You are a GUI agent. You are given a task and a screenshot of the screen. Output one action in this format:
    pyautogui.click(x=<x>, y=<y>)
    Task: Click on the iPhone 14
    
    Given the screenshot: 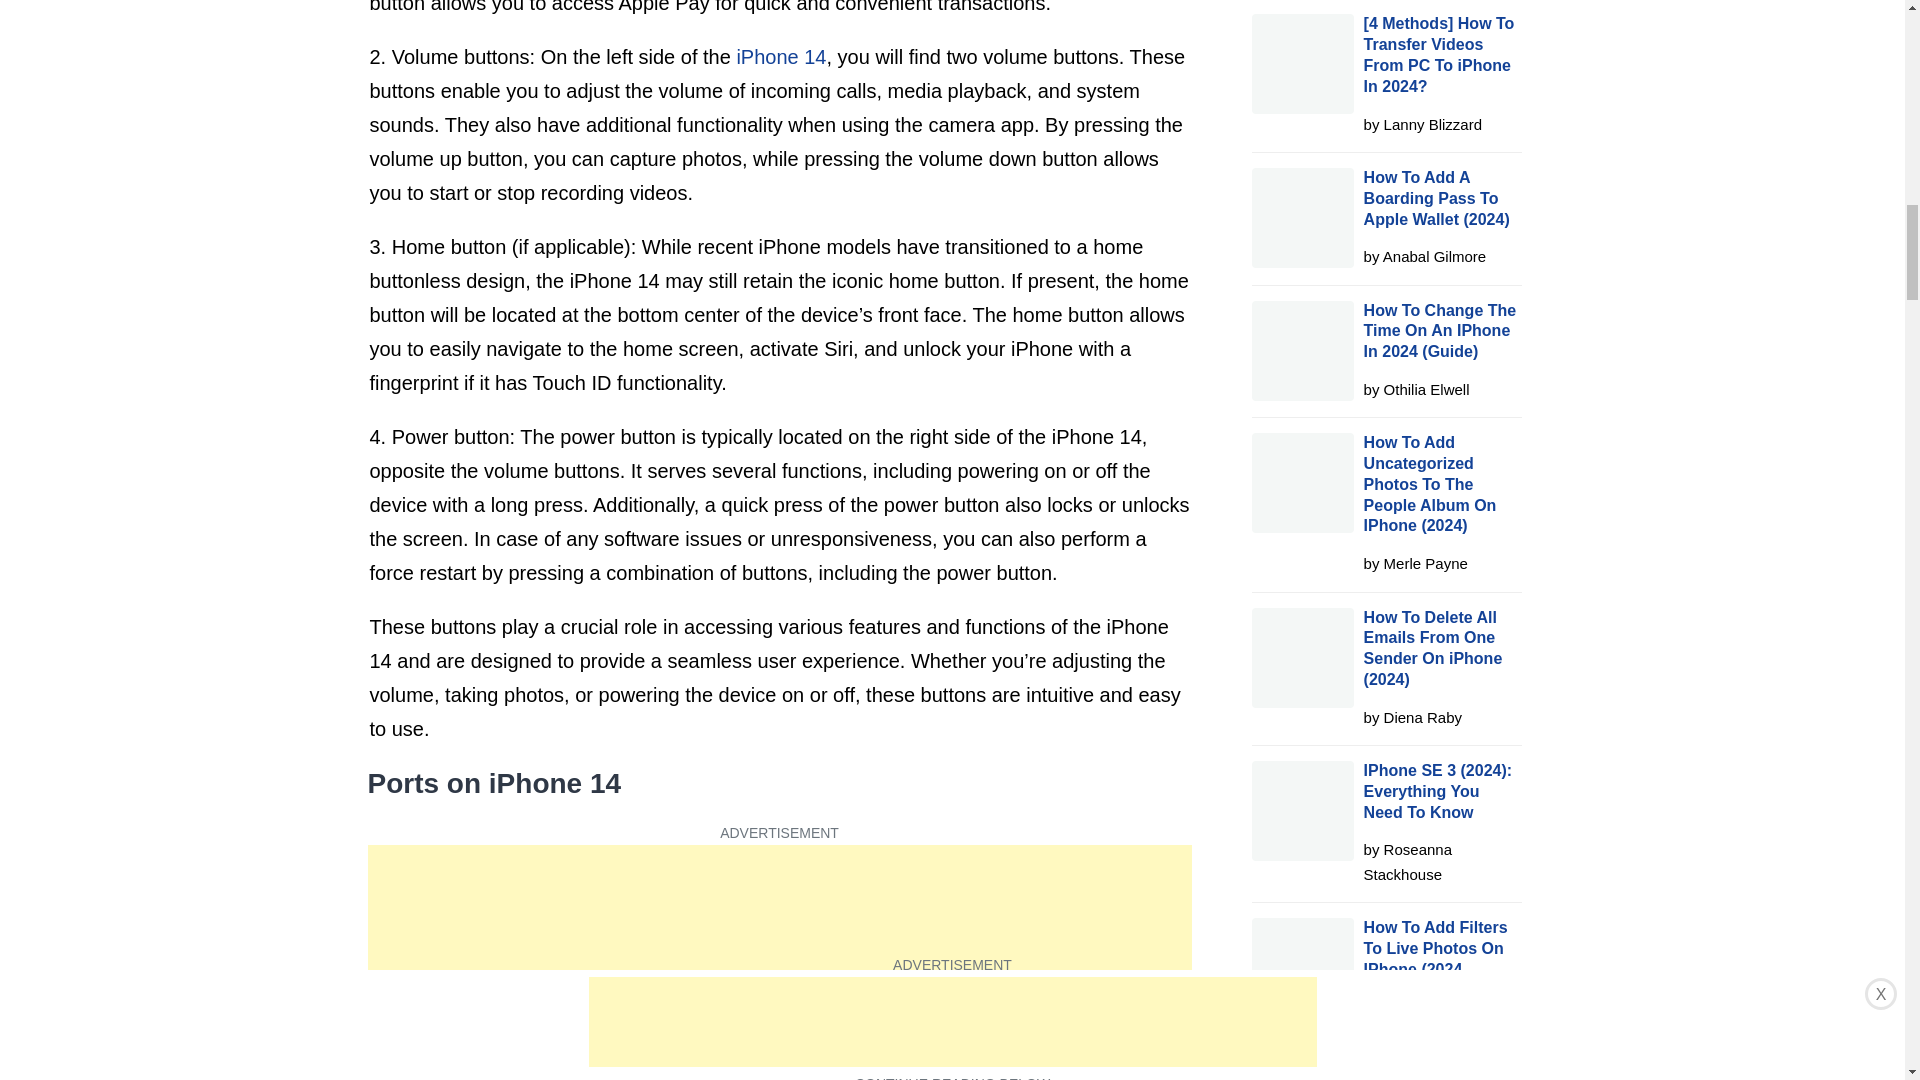 What is the action you would take?
    pyautogui.click(x=780, y=57)
    